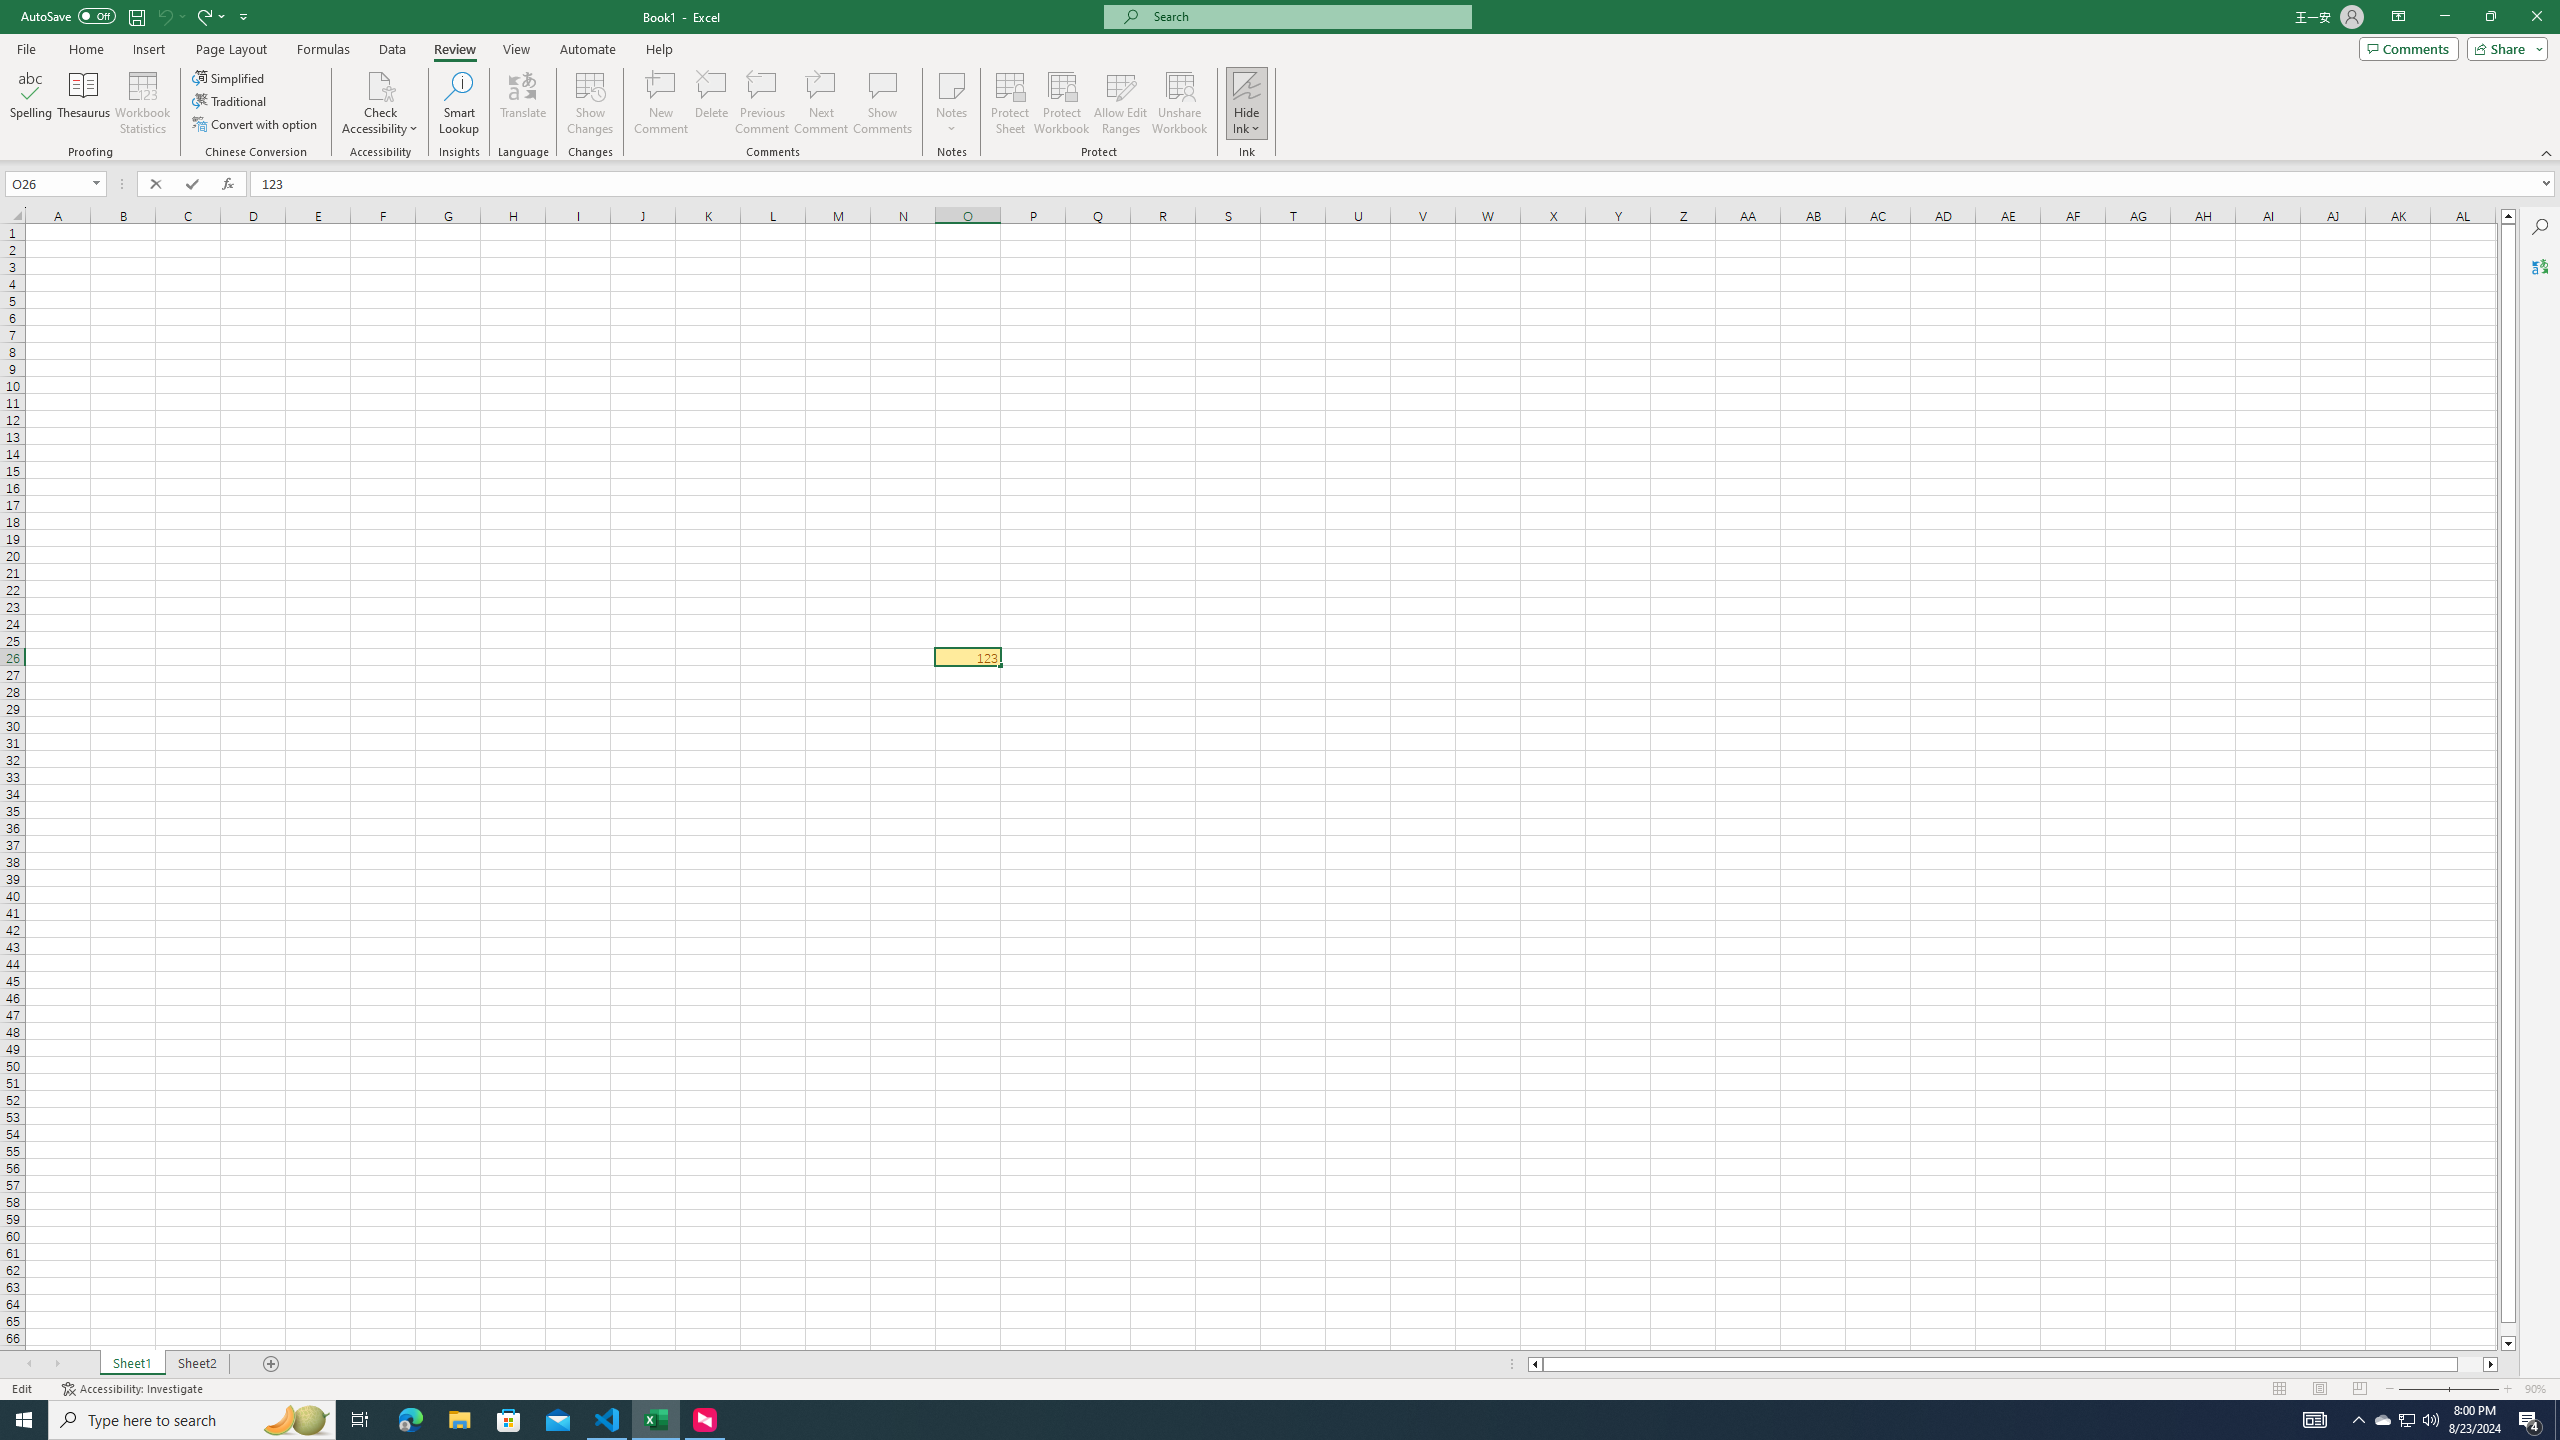  Describe the element at coordinates (2504, 48) in the screenshot. I see `Share` at that location.